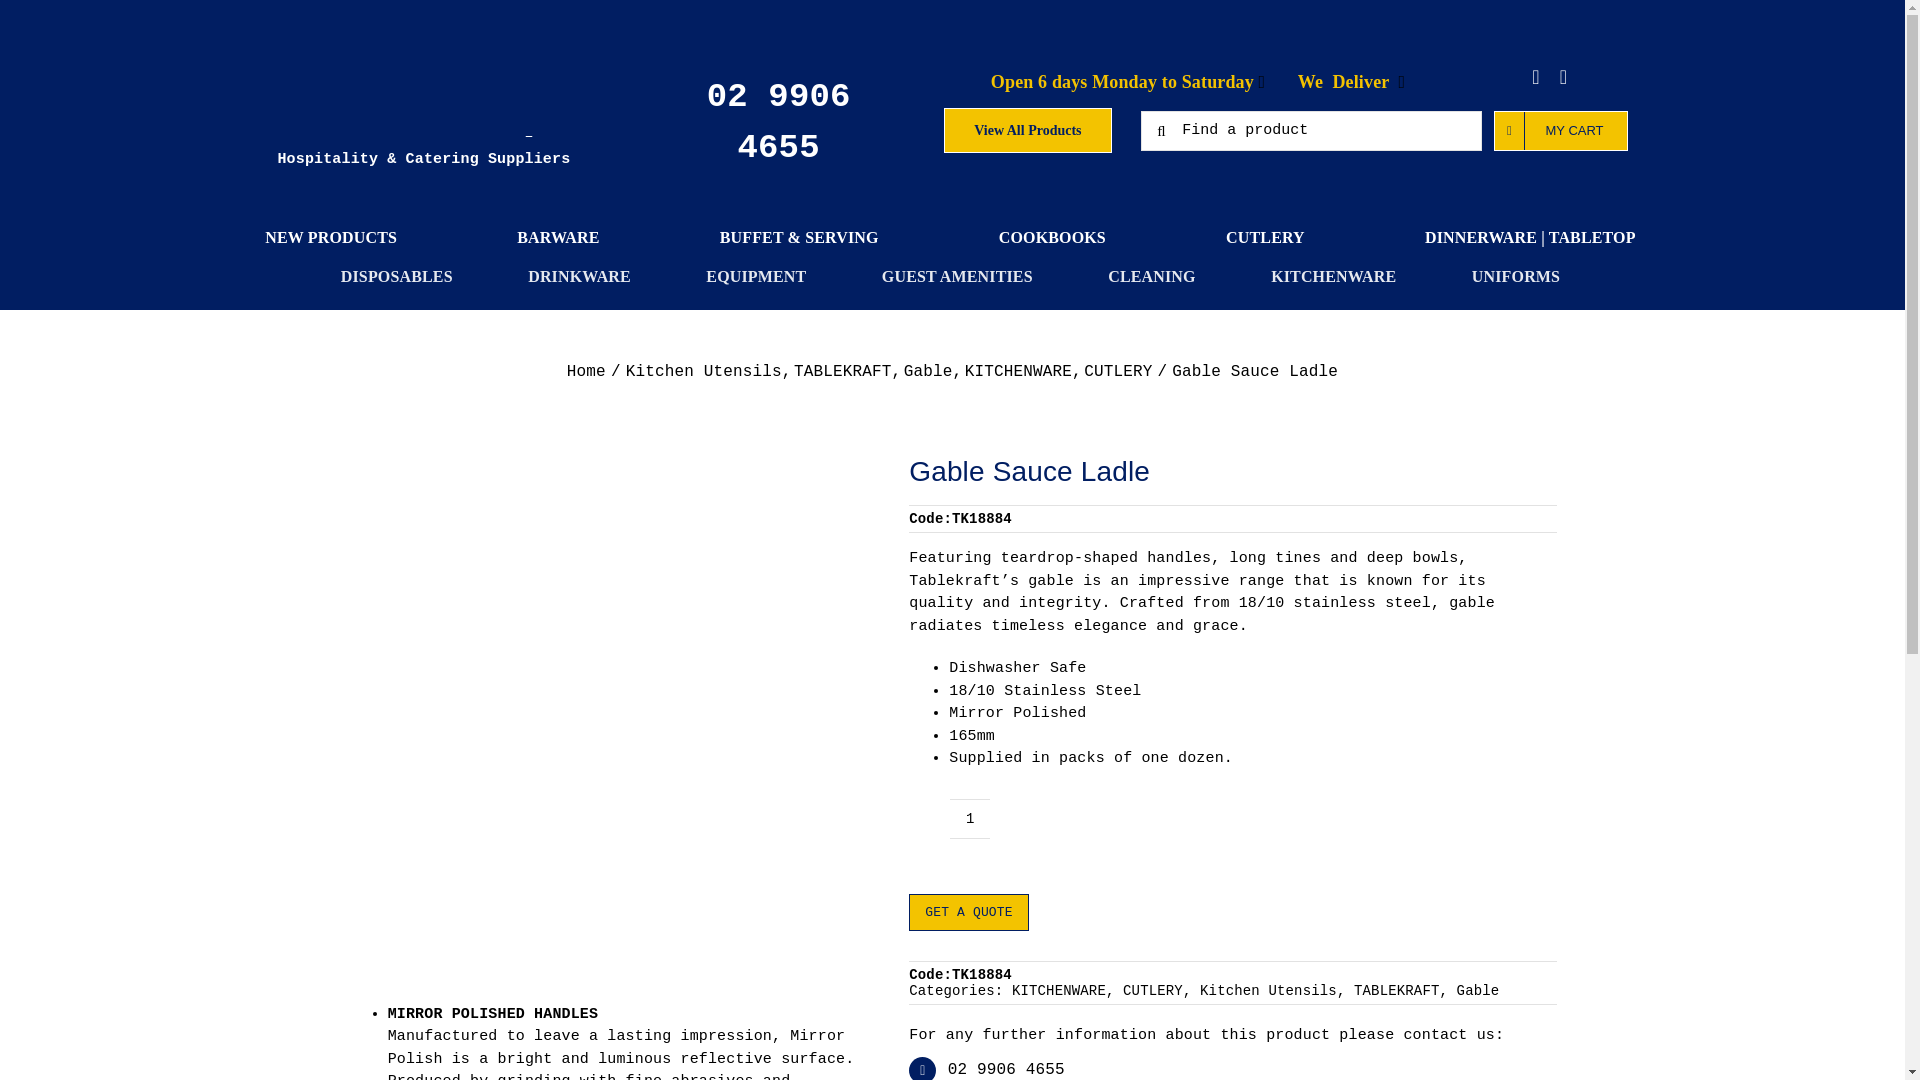 The image size is (1920, 1080). Describe the element at coordinates (1560, 130) in the screenshot. I see `MY CART` at that location.